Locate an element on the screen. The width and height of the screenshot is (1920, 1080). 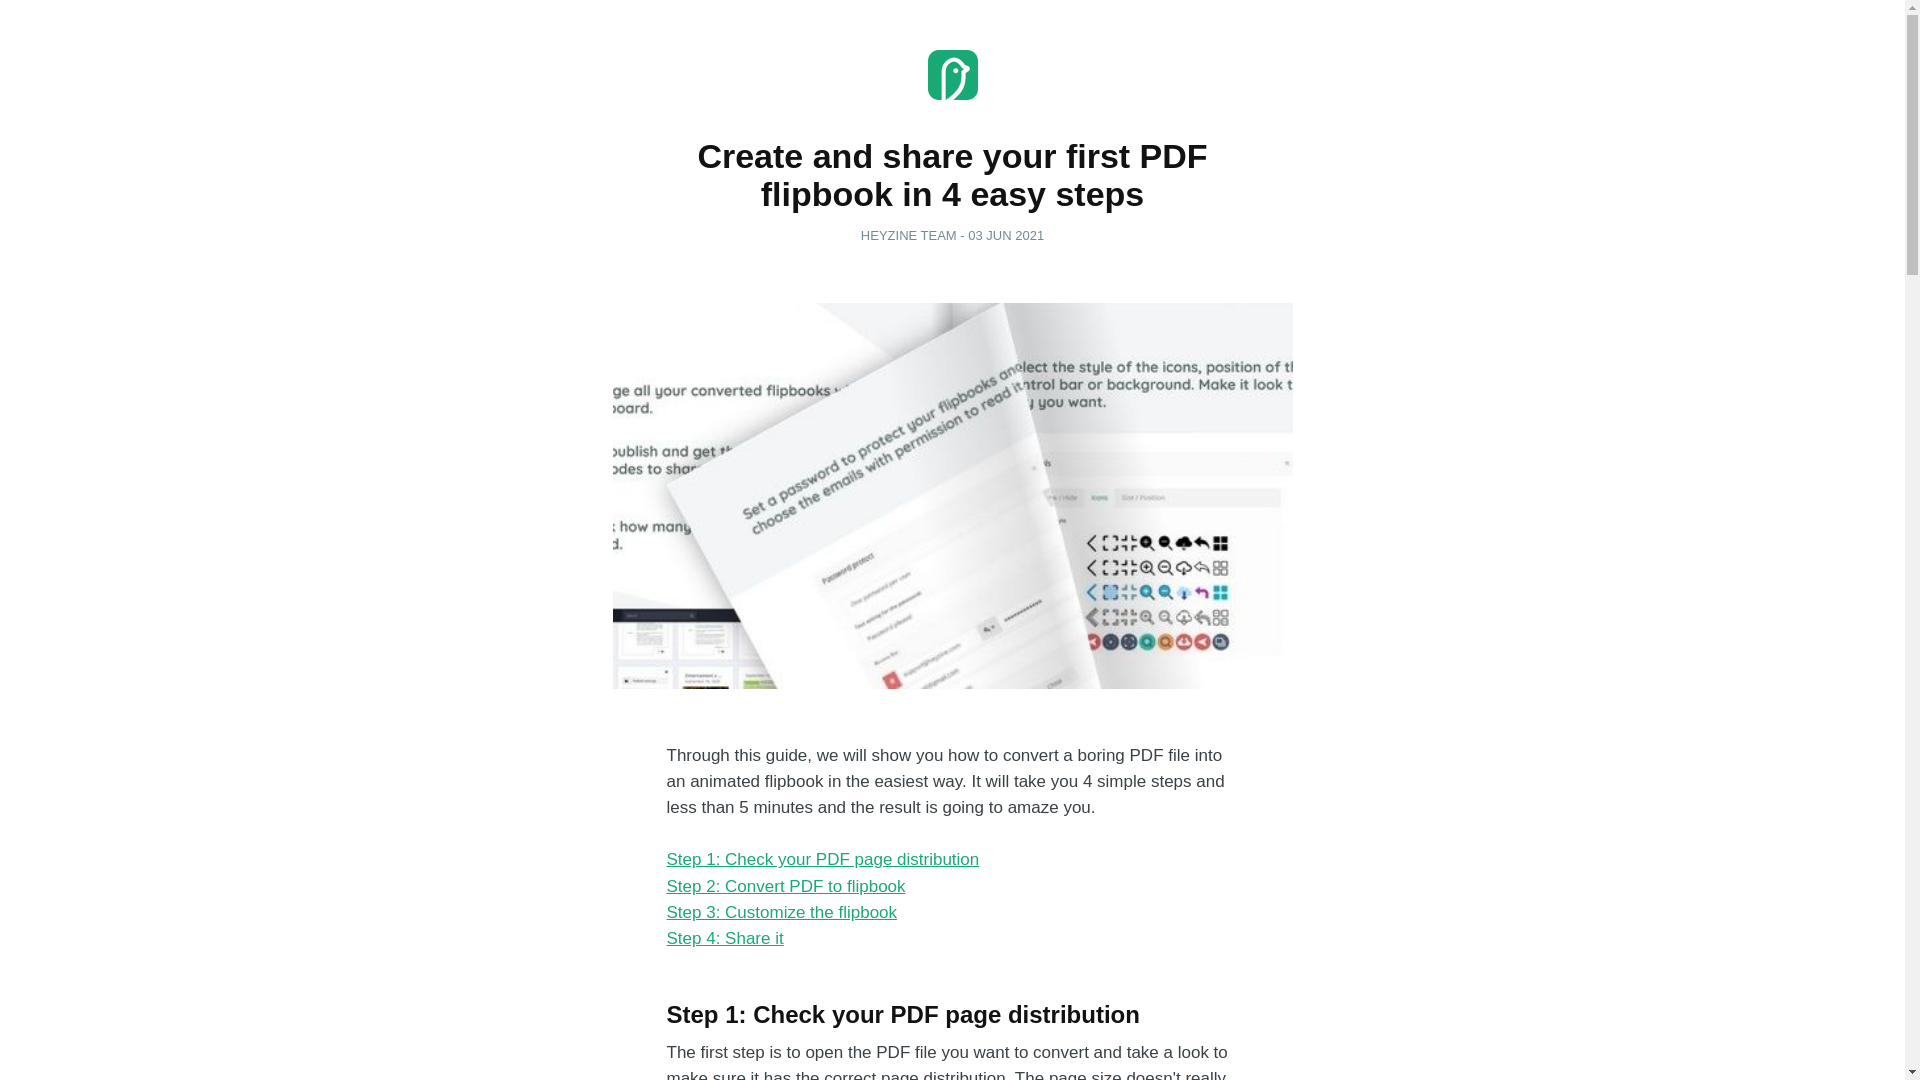
Step 4: Share it is located at coordinates (724, 938).